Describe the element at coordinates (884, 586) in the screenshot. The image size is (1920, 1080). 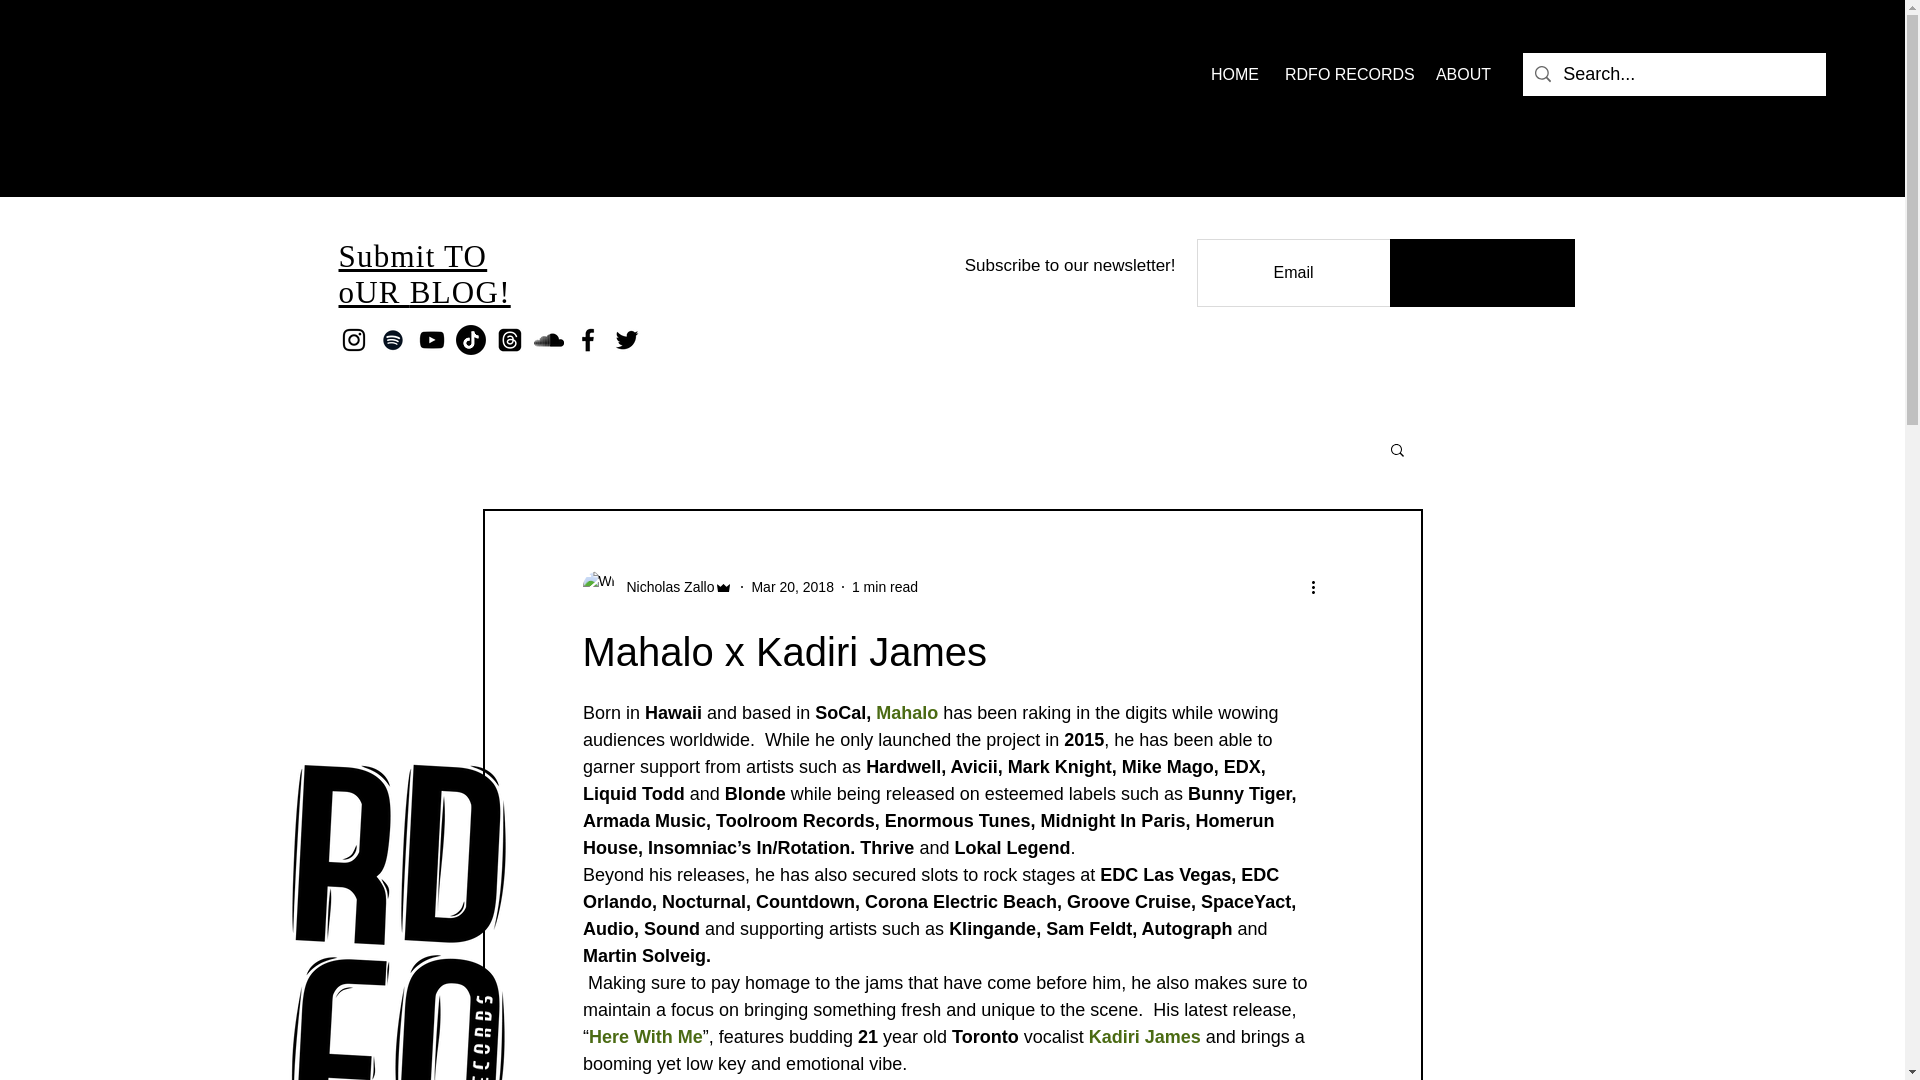
I see `1 min read` at that location.